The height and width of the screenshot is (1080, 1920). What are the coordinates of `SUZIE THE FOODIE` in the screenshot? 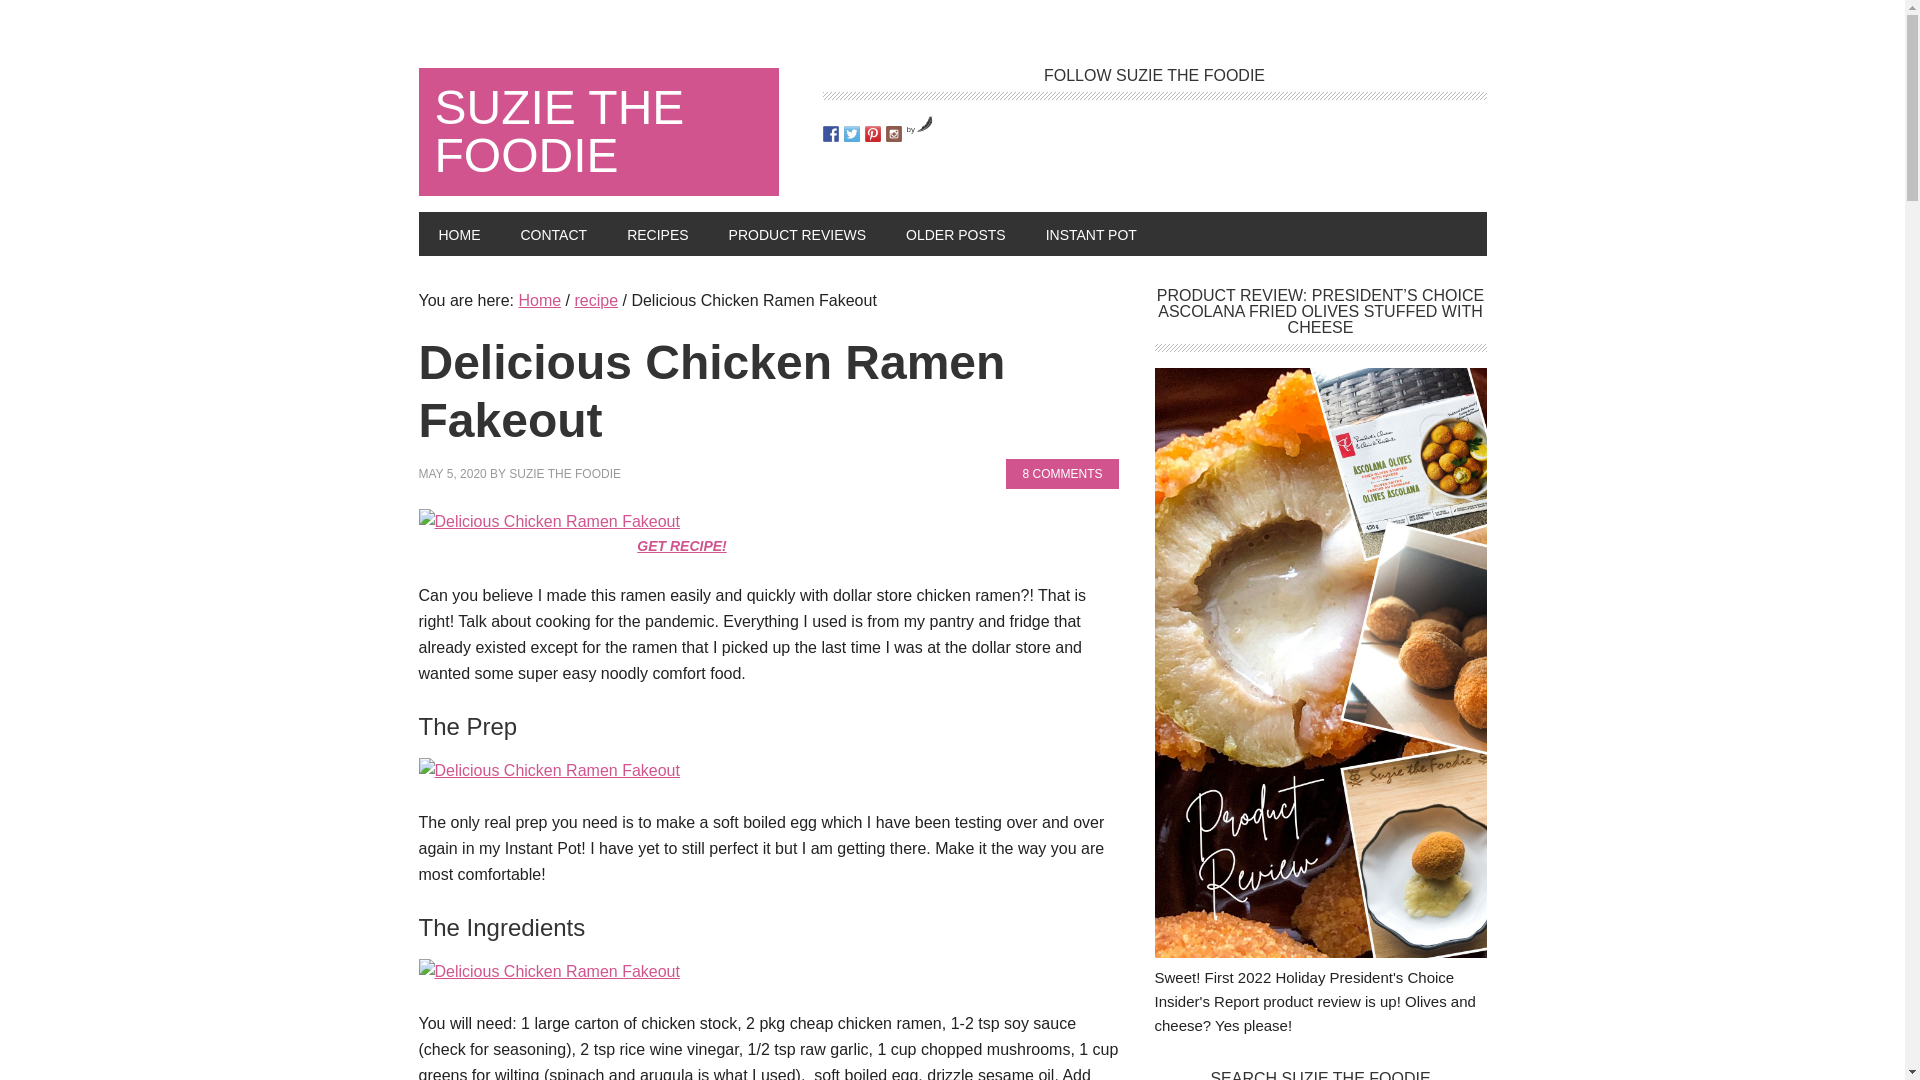 It's located at (598, 132).